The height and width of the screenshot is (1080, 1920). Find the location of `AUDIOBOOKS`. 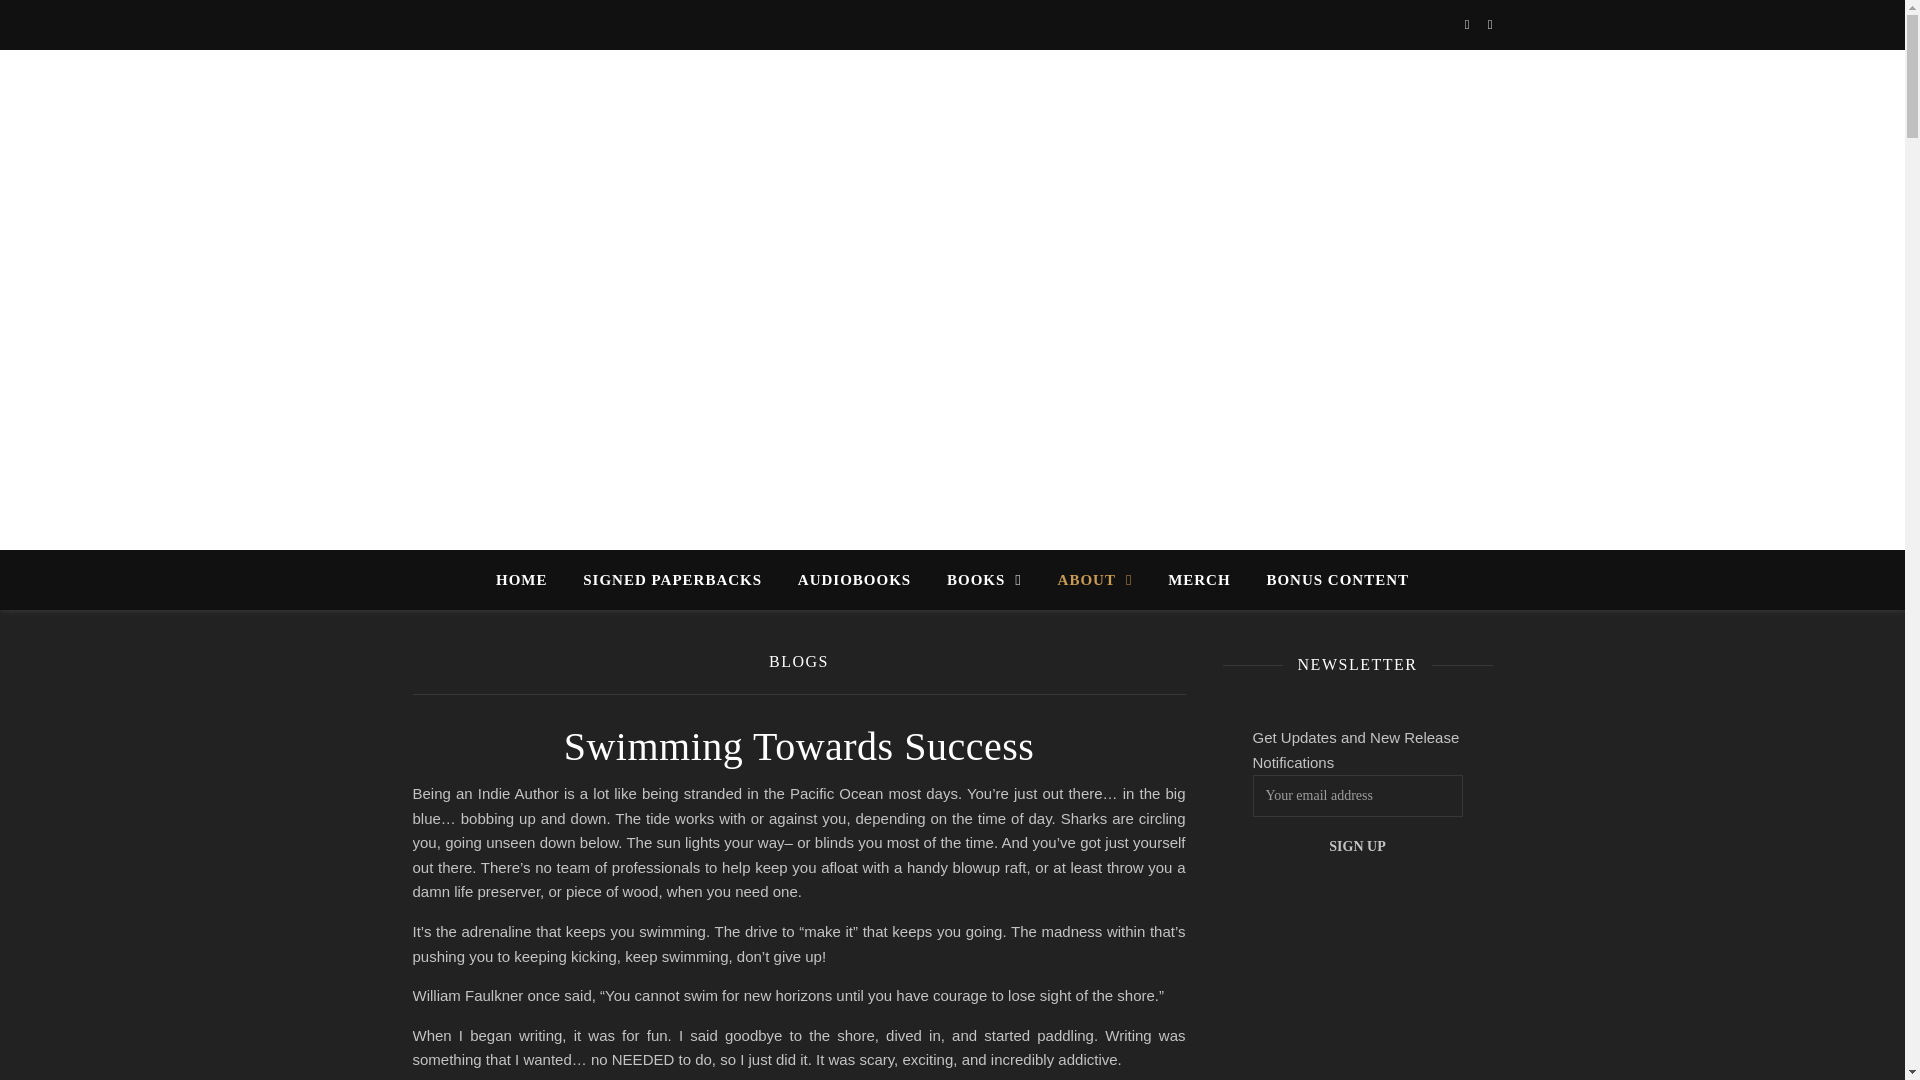

AUDIOBOOKS is located at coordinates (854, 580).